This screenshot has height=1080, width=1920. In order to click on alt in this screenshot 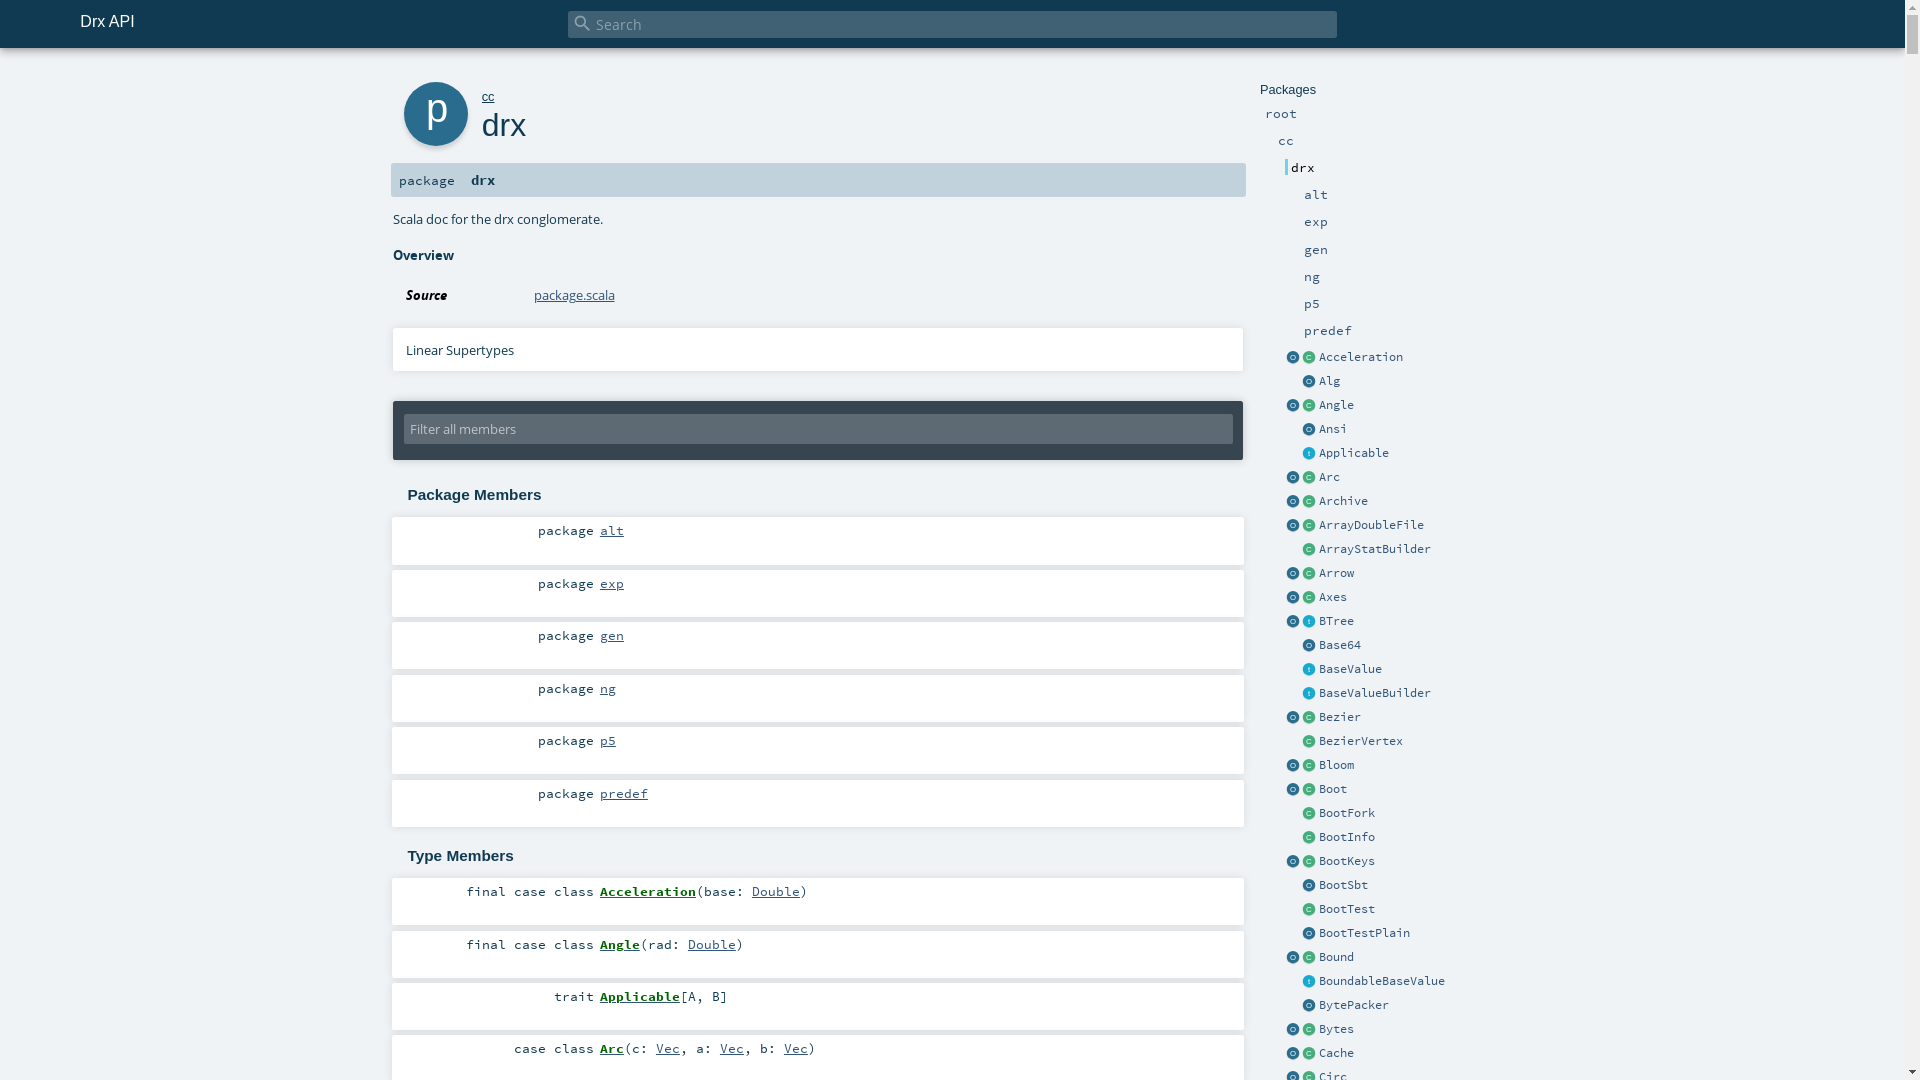, I will do `click(1316, 194)`.